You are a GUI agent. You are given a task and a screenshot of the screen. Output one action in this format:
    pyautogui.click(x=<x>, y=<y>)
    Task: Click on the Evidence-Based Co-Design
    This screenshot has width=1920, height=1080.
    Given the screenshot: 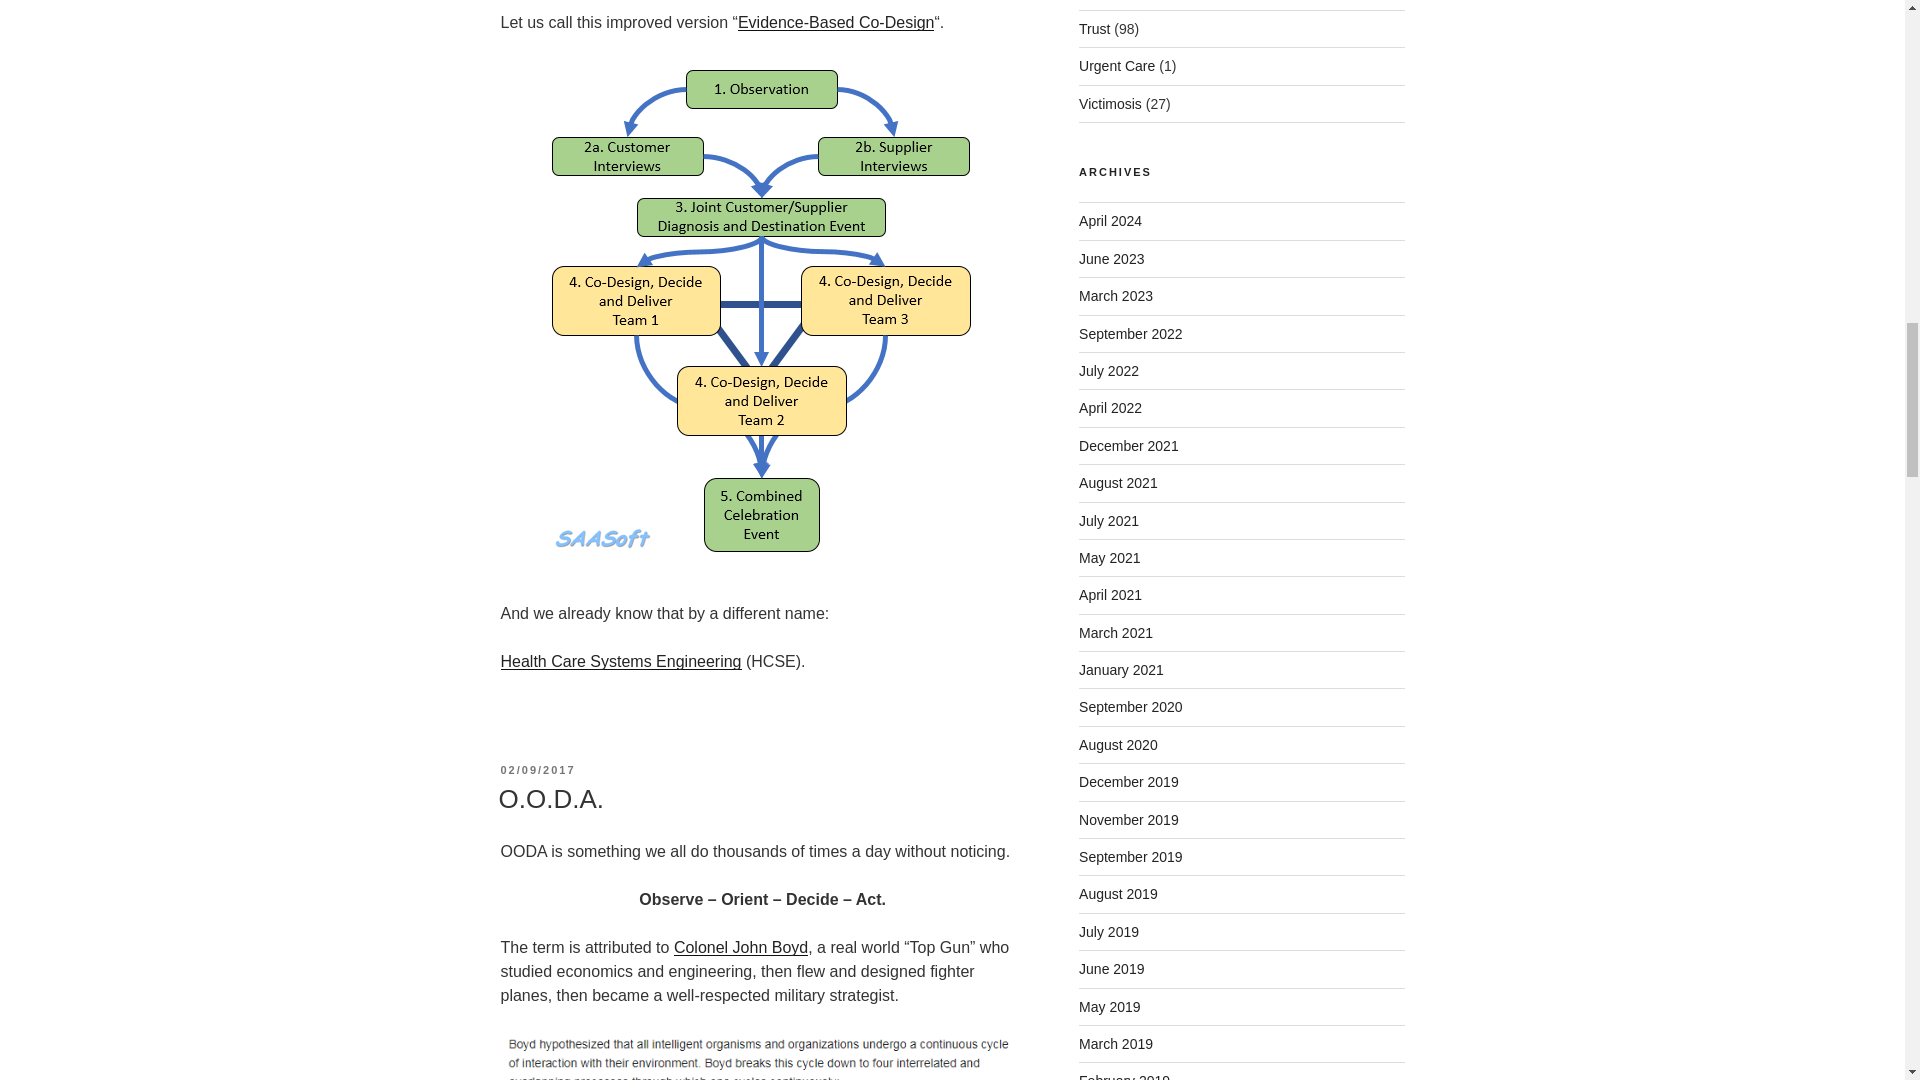 What is the action you would take?
    pyautogui.click(x=836, y=22)
    